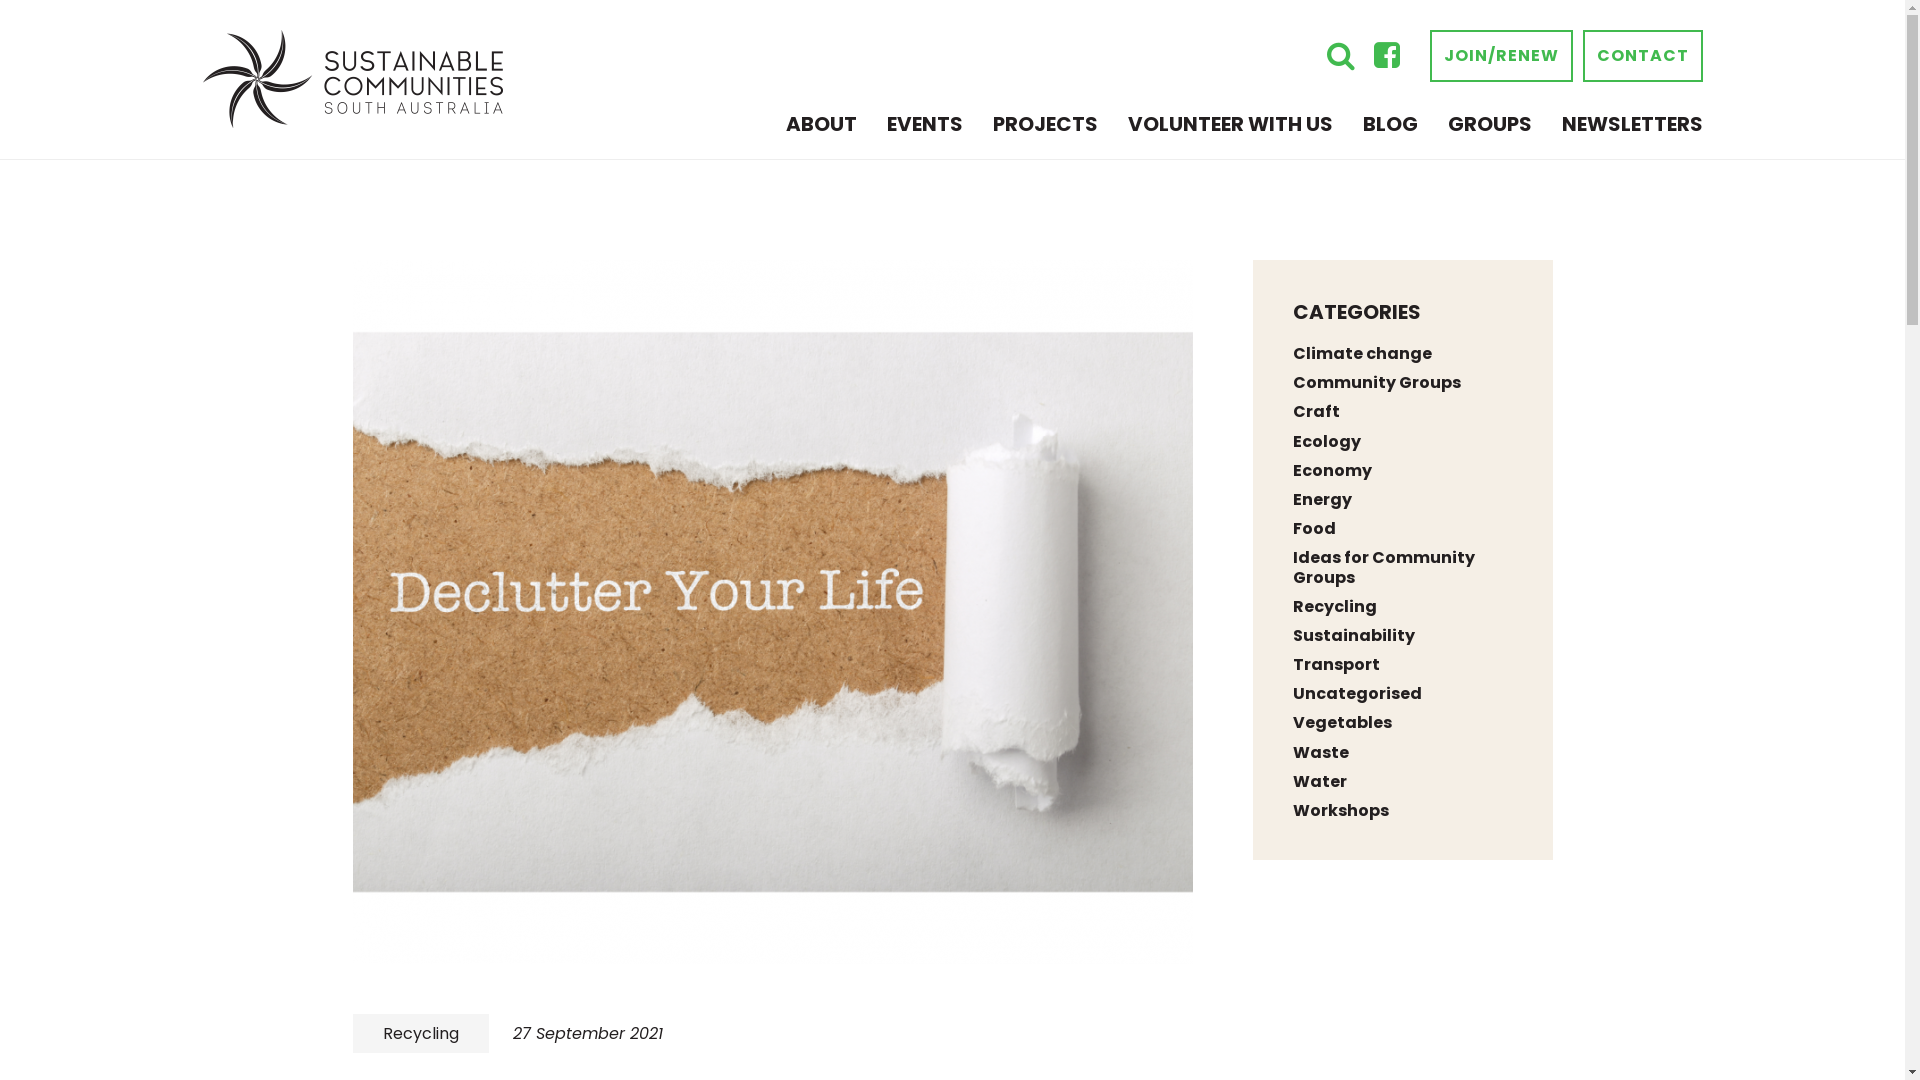 Image resolution: width=1920 pixels, height=1080 pixels. Describe the element at coordinates (1320, 752) in the screenshot. I see `Waste` at that location.